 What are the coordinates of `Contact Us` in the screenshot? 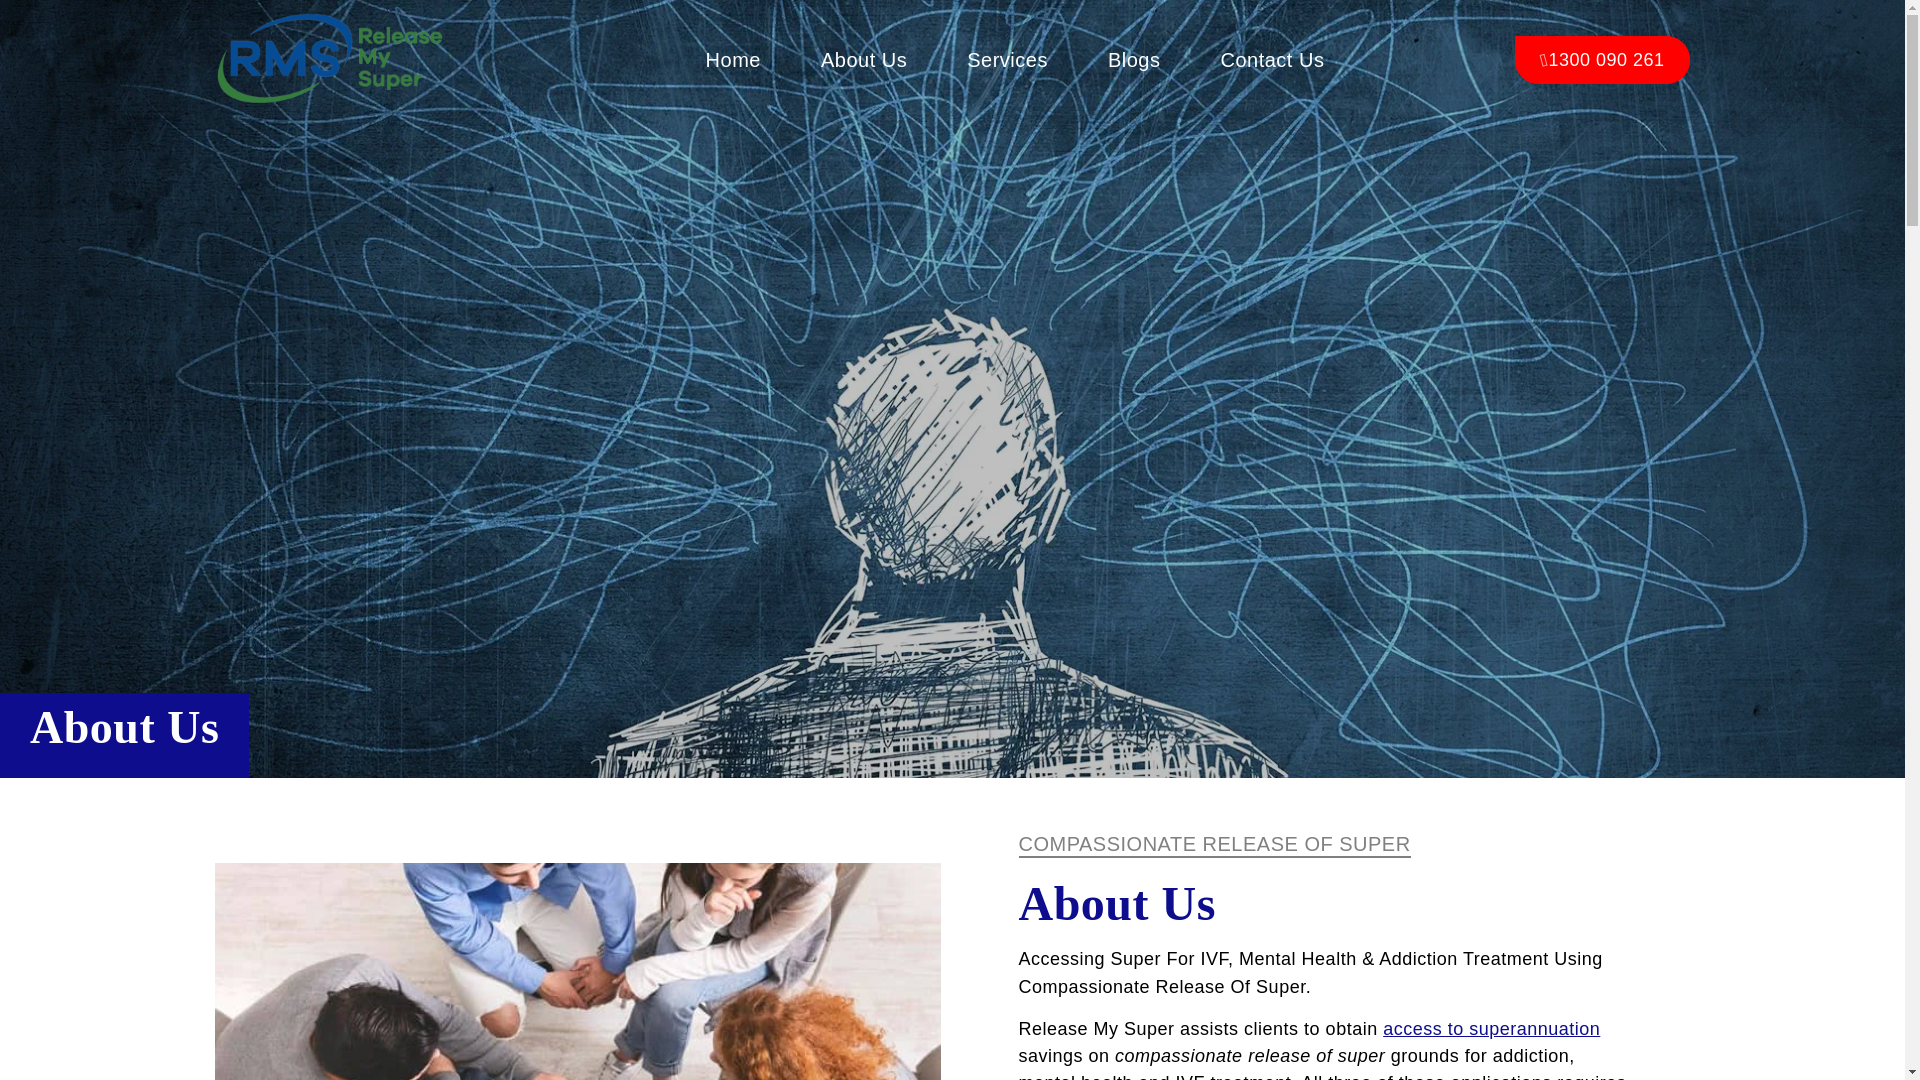 It's located at (1272, 60).